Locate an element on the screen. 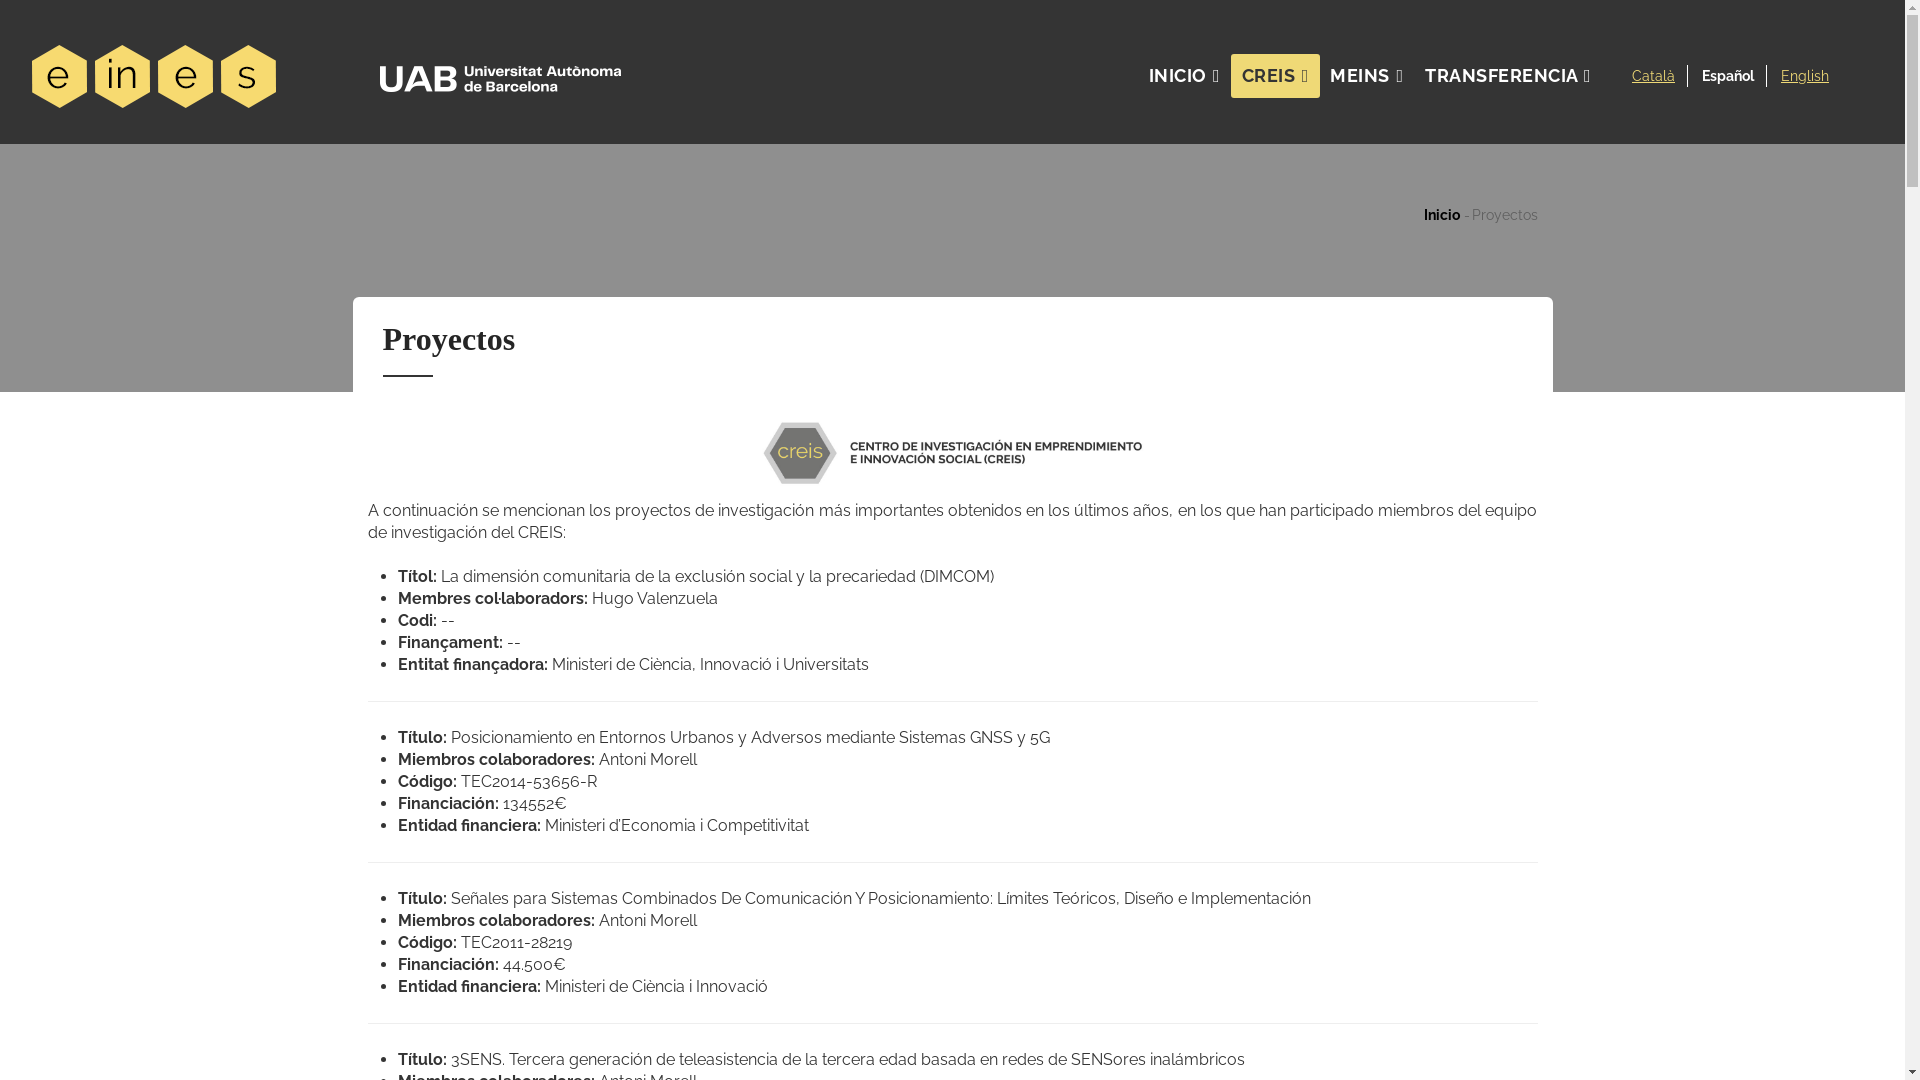 The height and width of the screenshot is (1080, 1920). English is located at coordinates (1805, 76).